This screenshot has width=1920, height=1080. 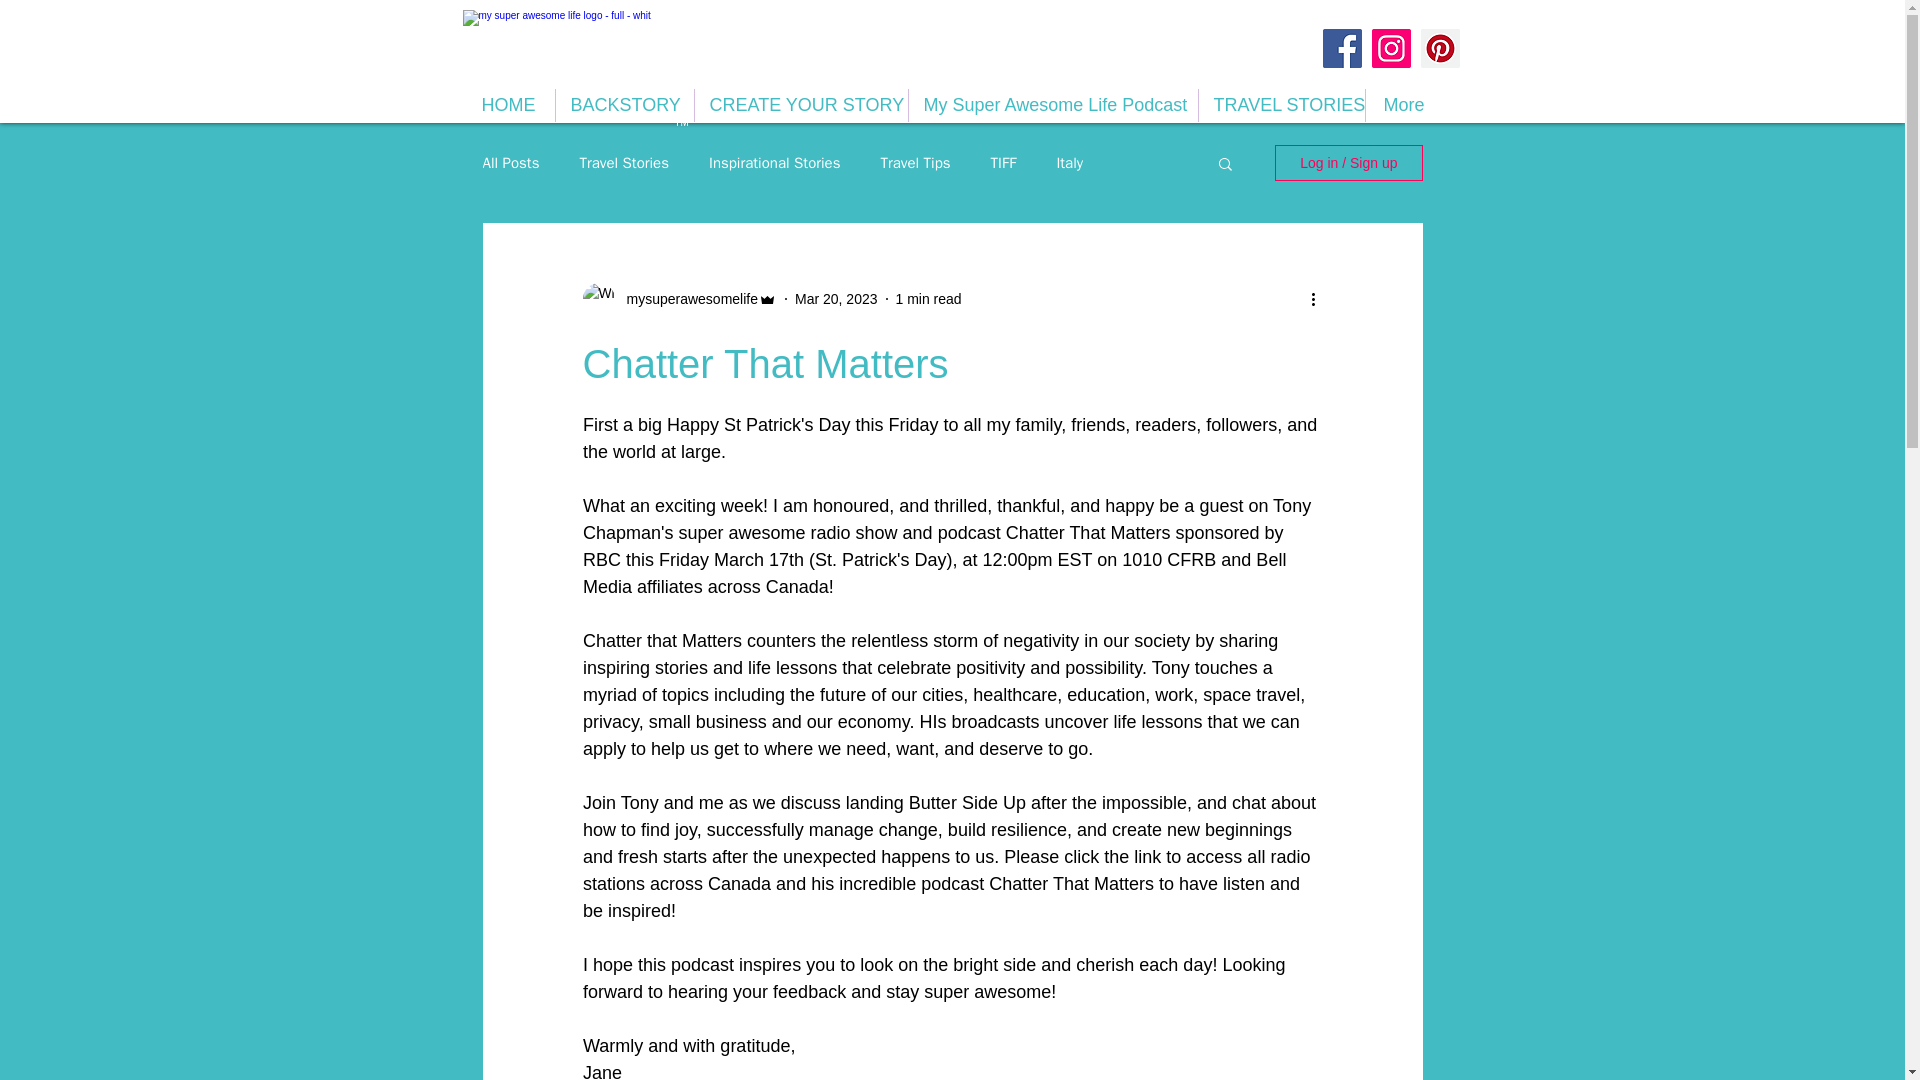 I want to click on Italy, so click(x=1069, y=163).